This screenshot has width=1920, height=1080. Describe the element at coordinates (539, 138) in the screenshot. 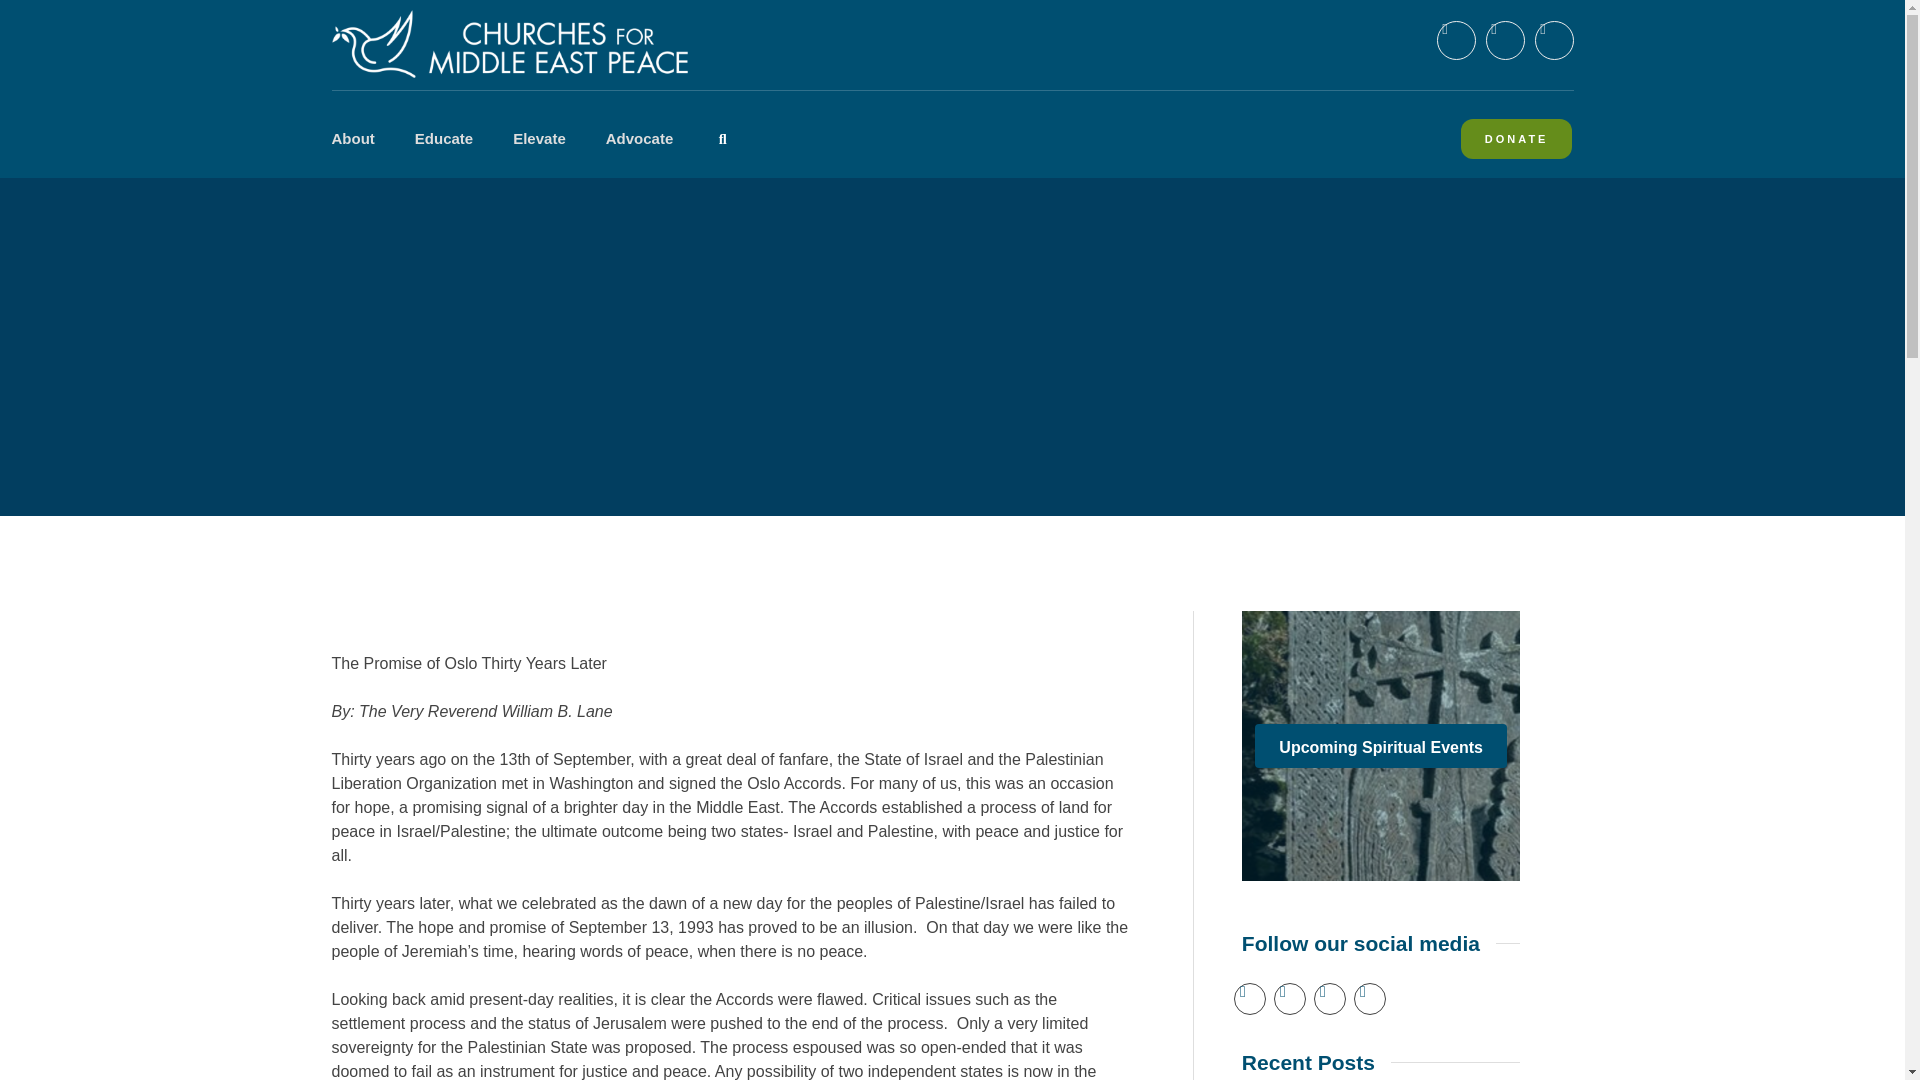

I see `Elevate` at that location.